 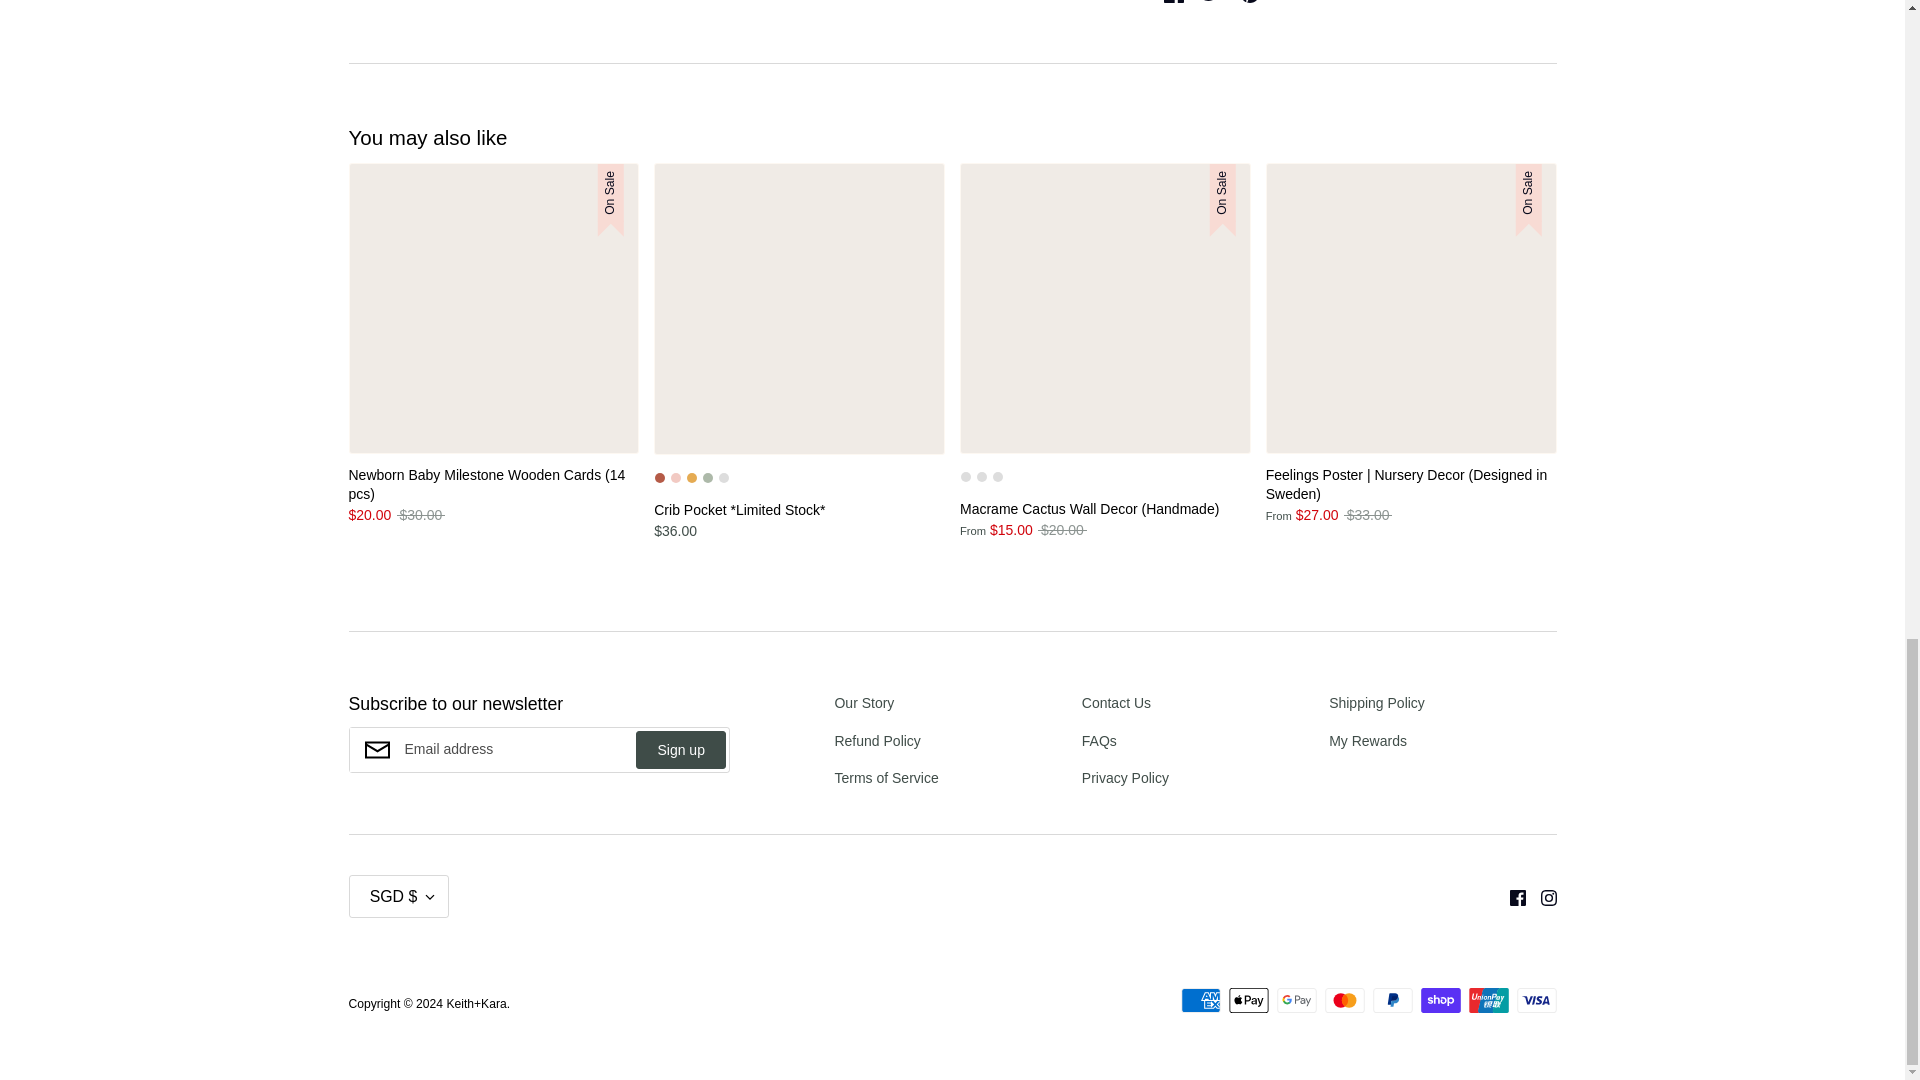 I want to click on Union Pay, so click(x=1488, y=1000).